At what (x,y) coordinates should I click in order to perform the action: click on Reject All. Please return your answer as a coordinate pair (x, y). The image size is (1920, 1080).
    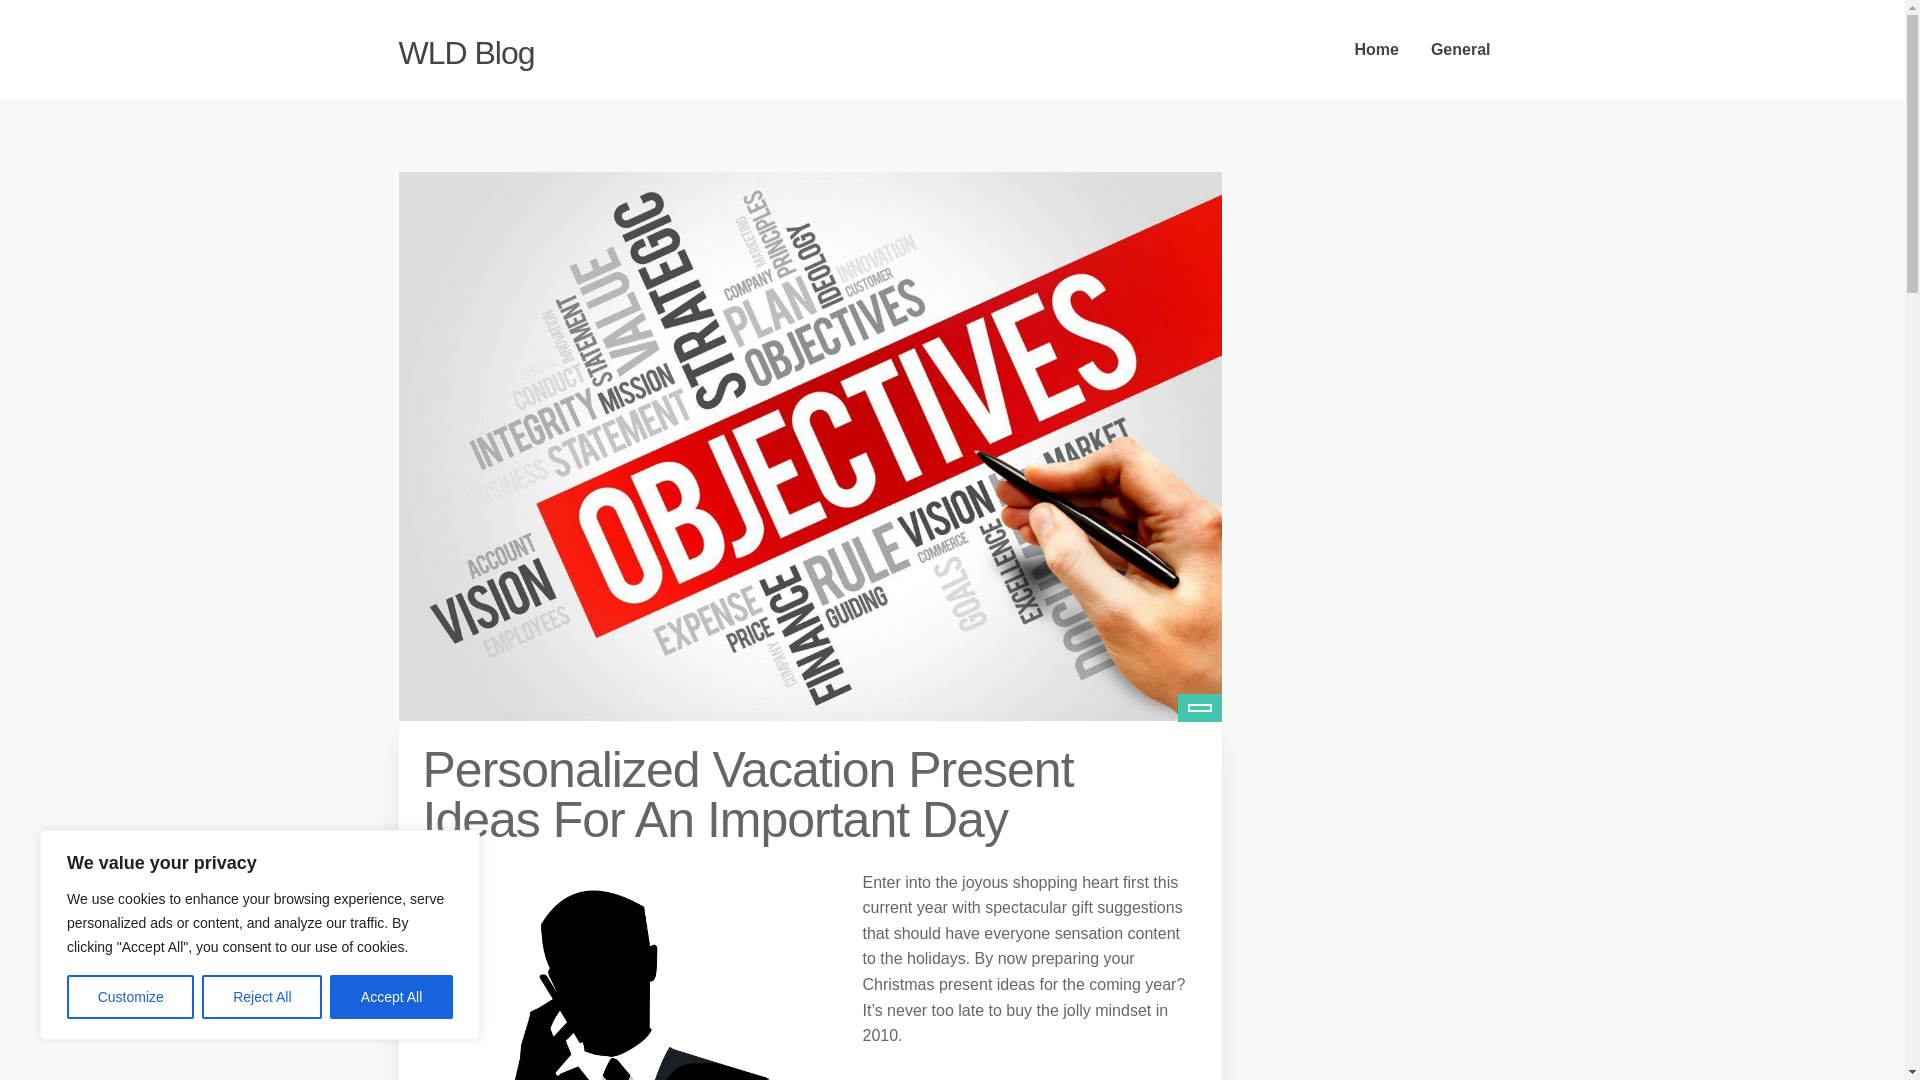
    Looking at the image, I should click on (262, 997).